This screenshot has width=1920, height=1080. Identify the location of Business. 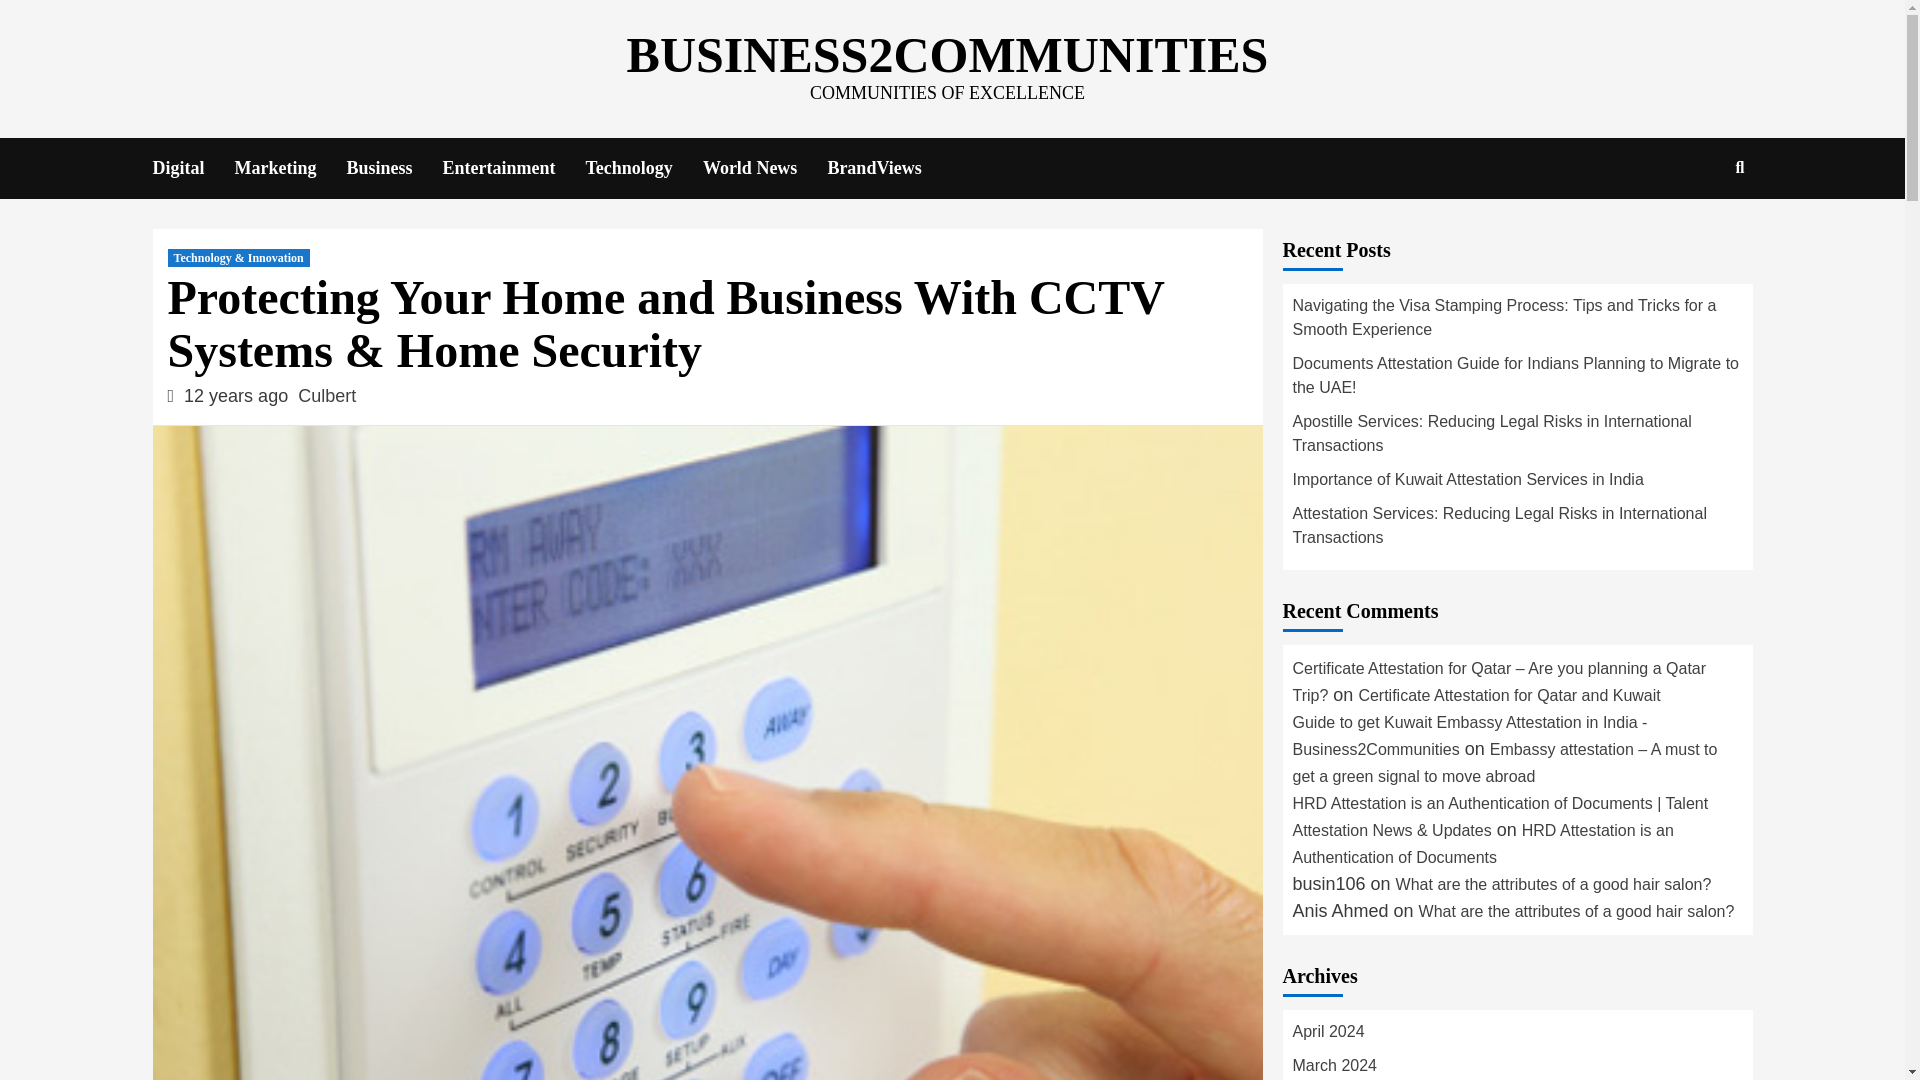
(393, 168).